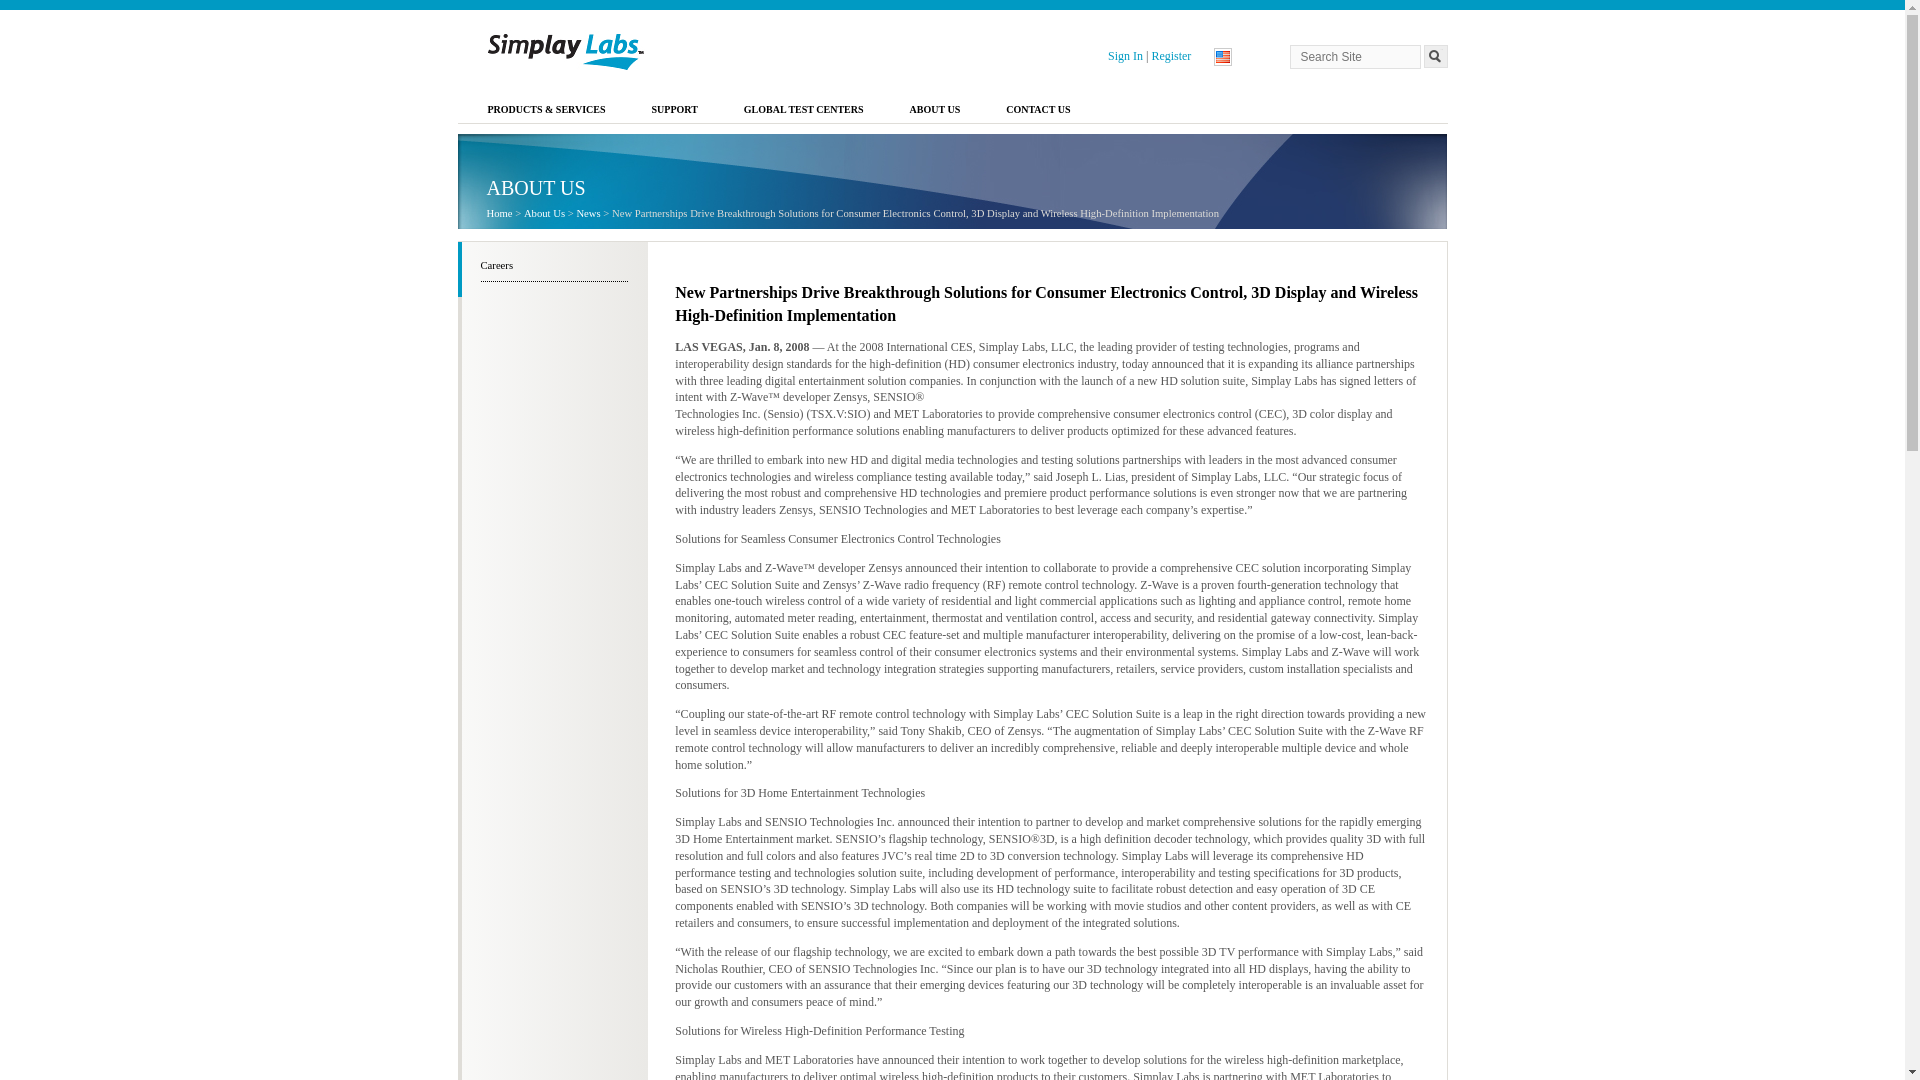 The width and height of the screenshot is (1920, 1080). I want to click on CONTACT US, so click(1038, 112).